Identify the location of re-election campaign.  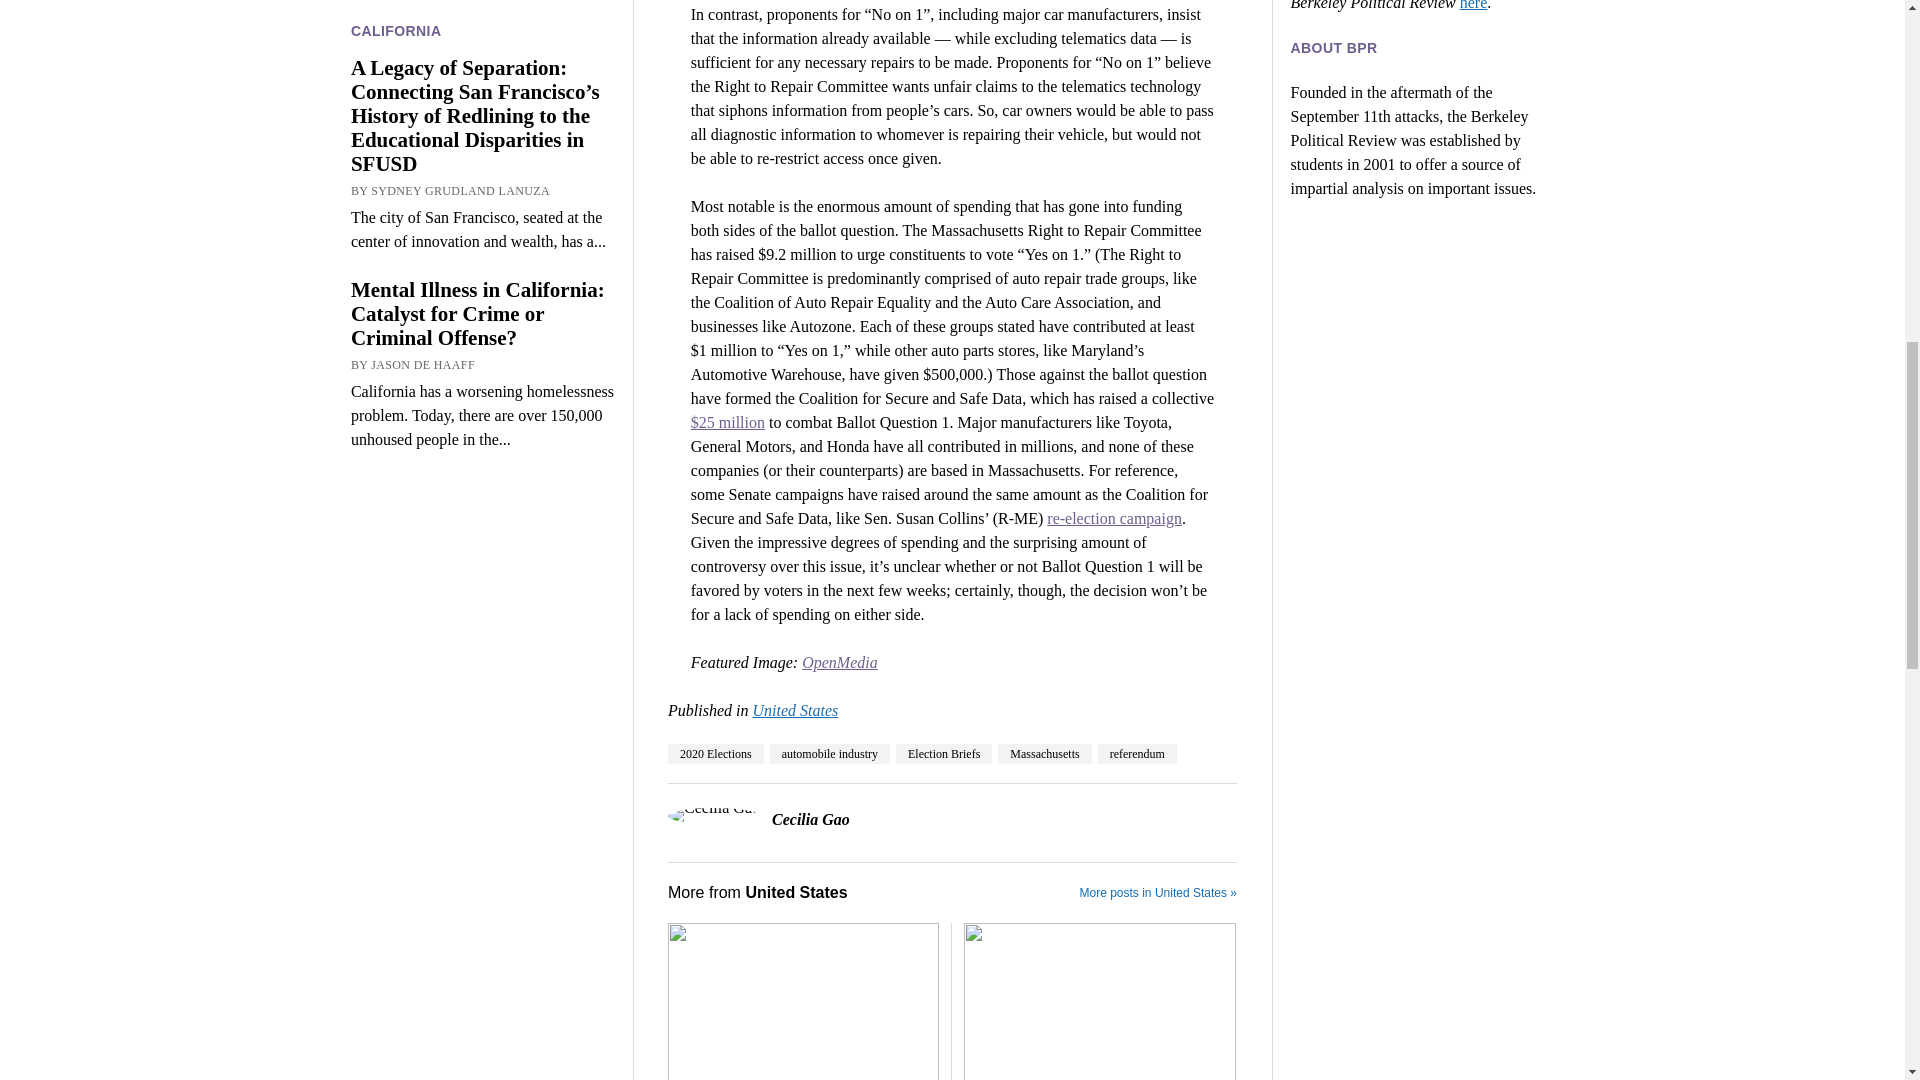
(1114, 518).